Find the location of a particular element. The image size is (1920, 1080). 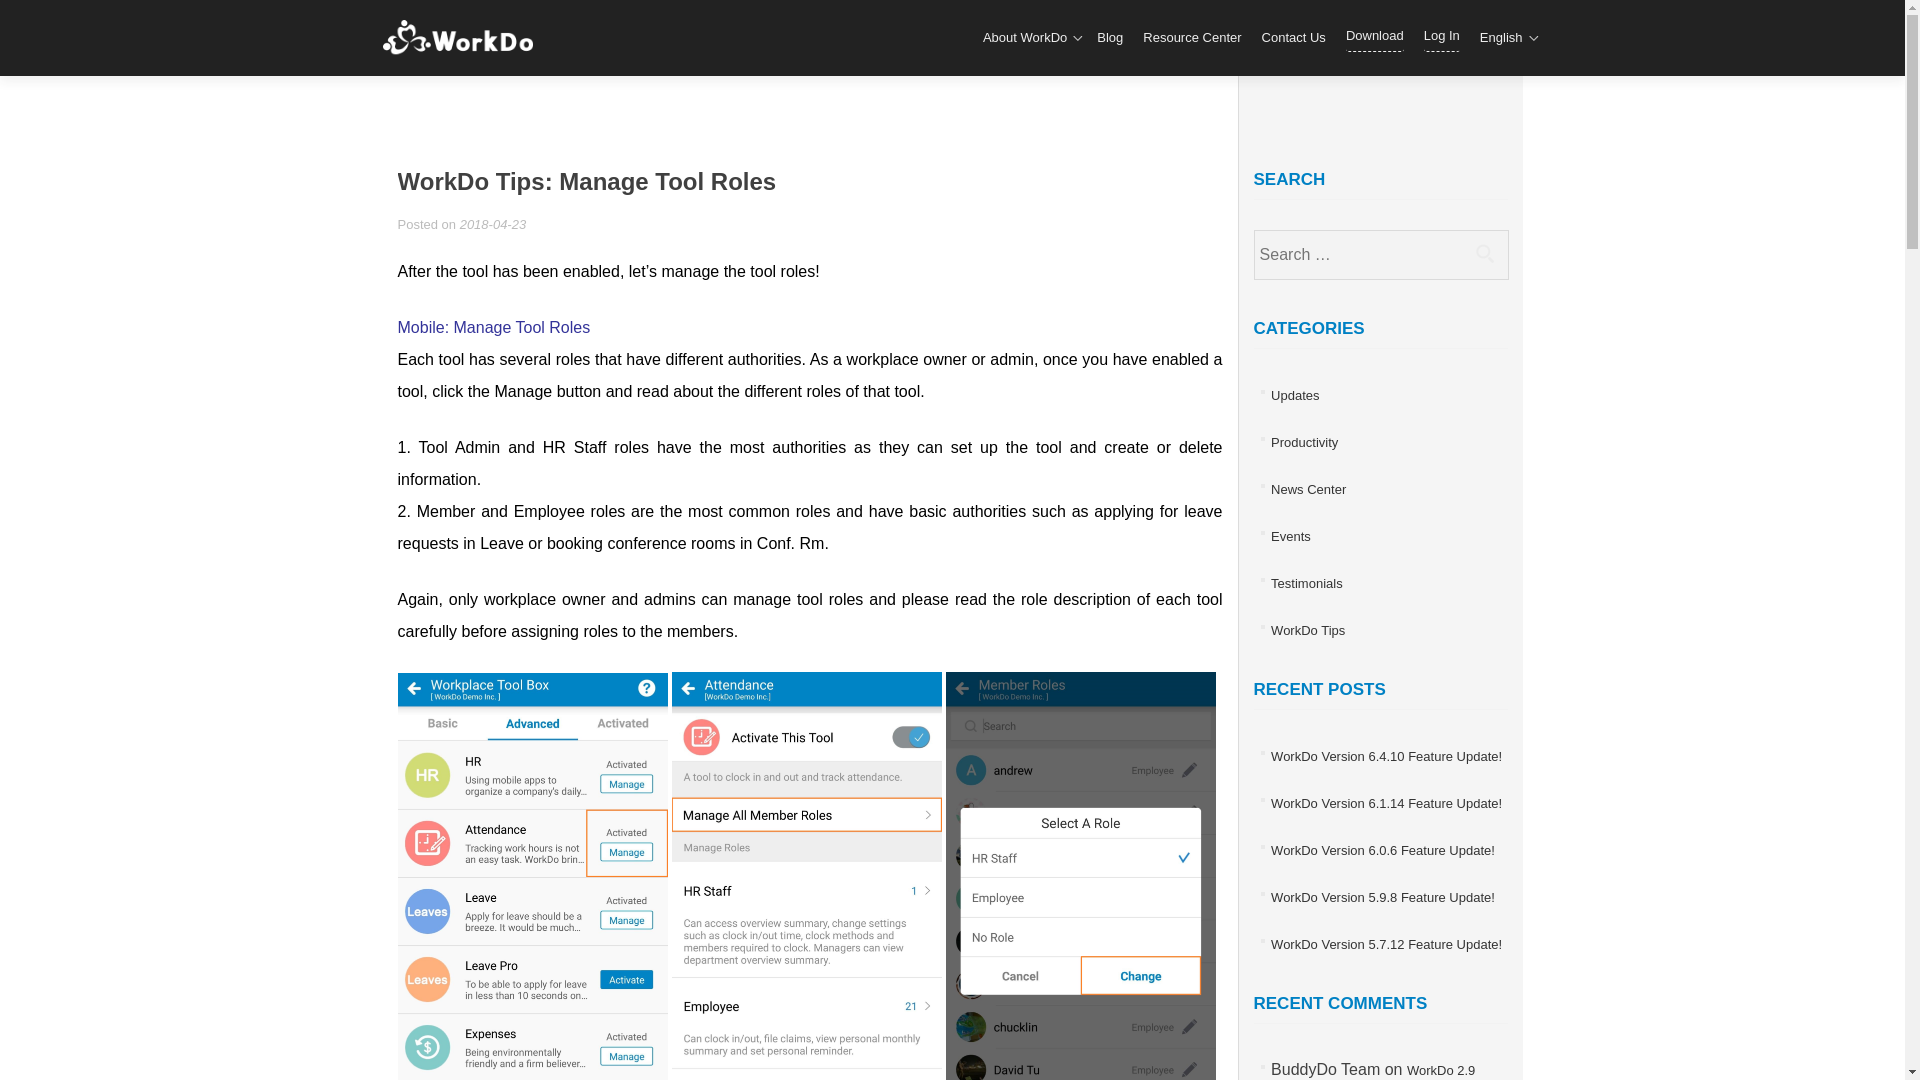

WorkDo is located at coordinates (464, 38).